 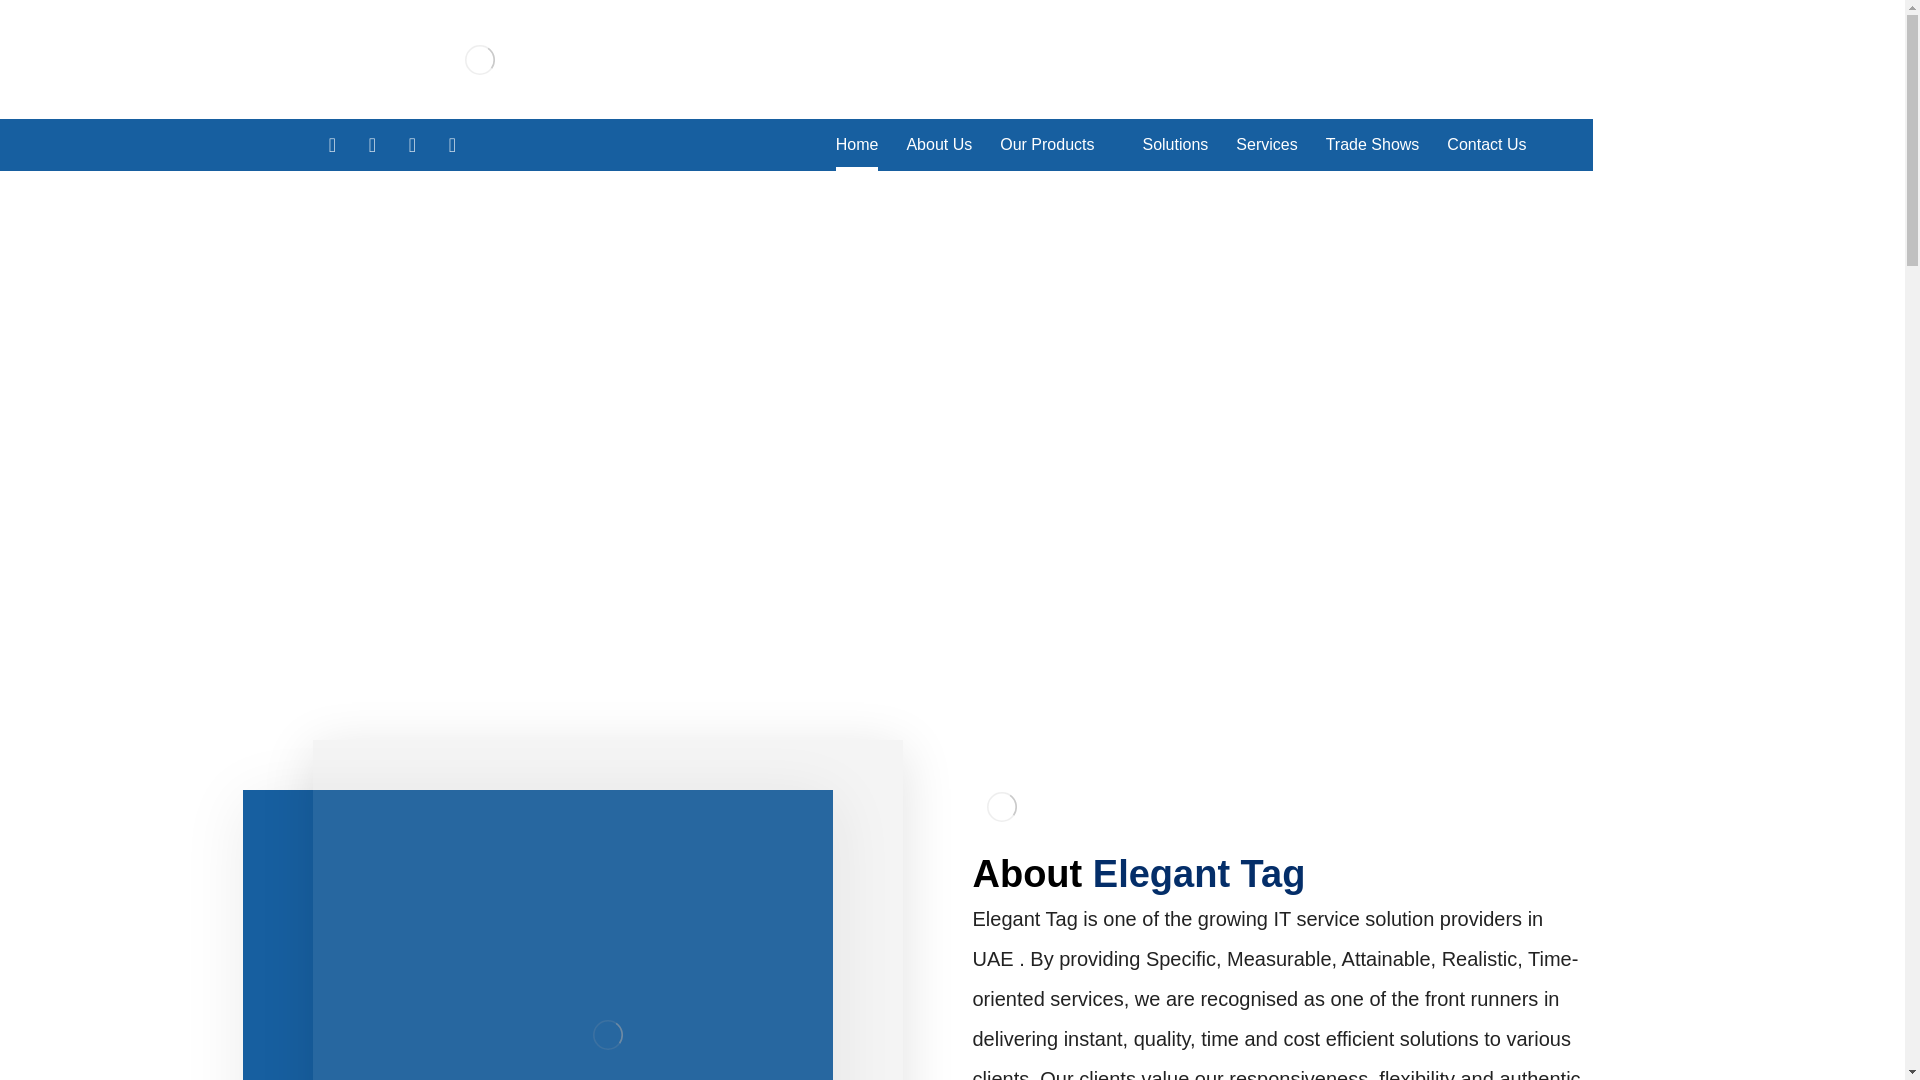 What do you see at coordinates (1373, 144) in the screenshot?
I see `Trade Shows` at bounding box center [1373, 144].